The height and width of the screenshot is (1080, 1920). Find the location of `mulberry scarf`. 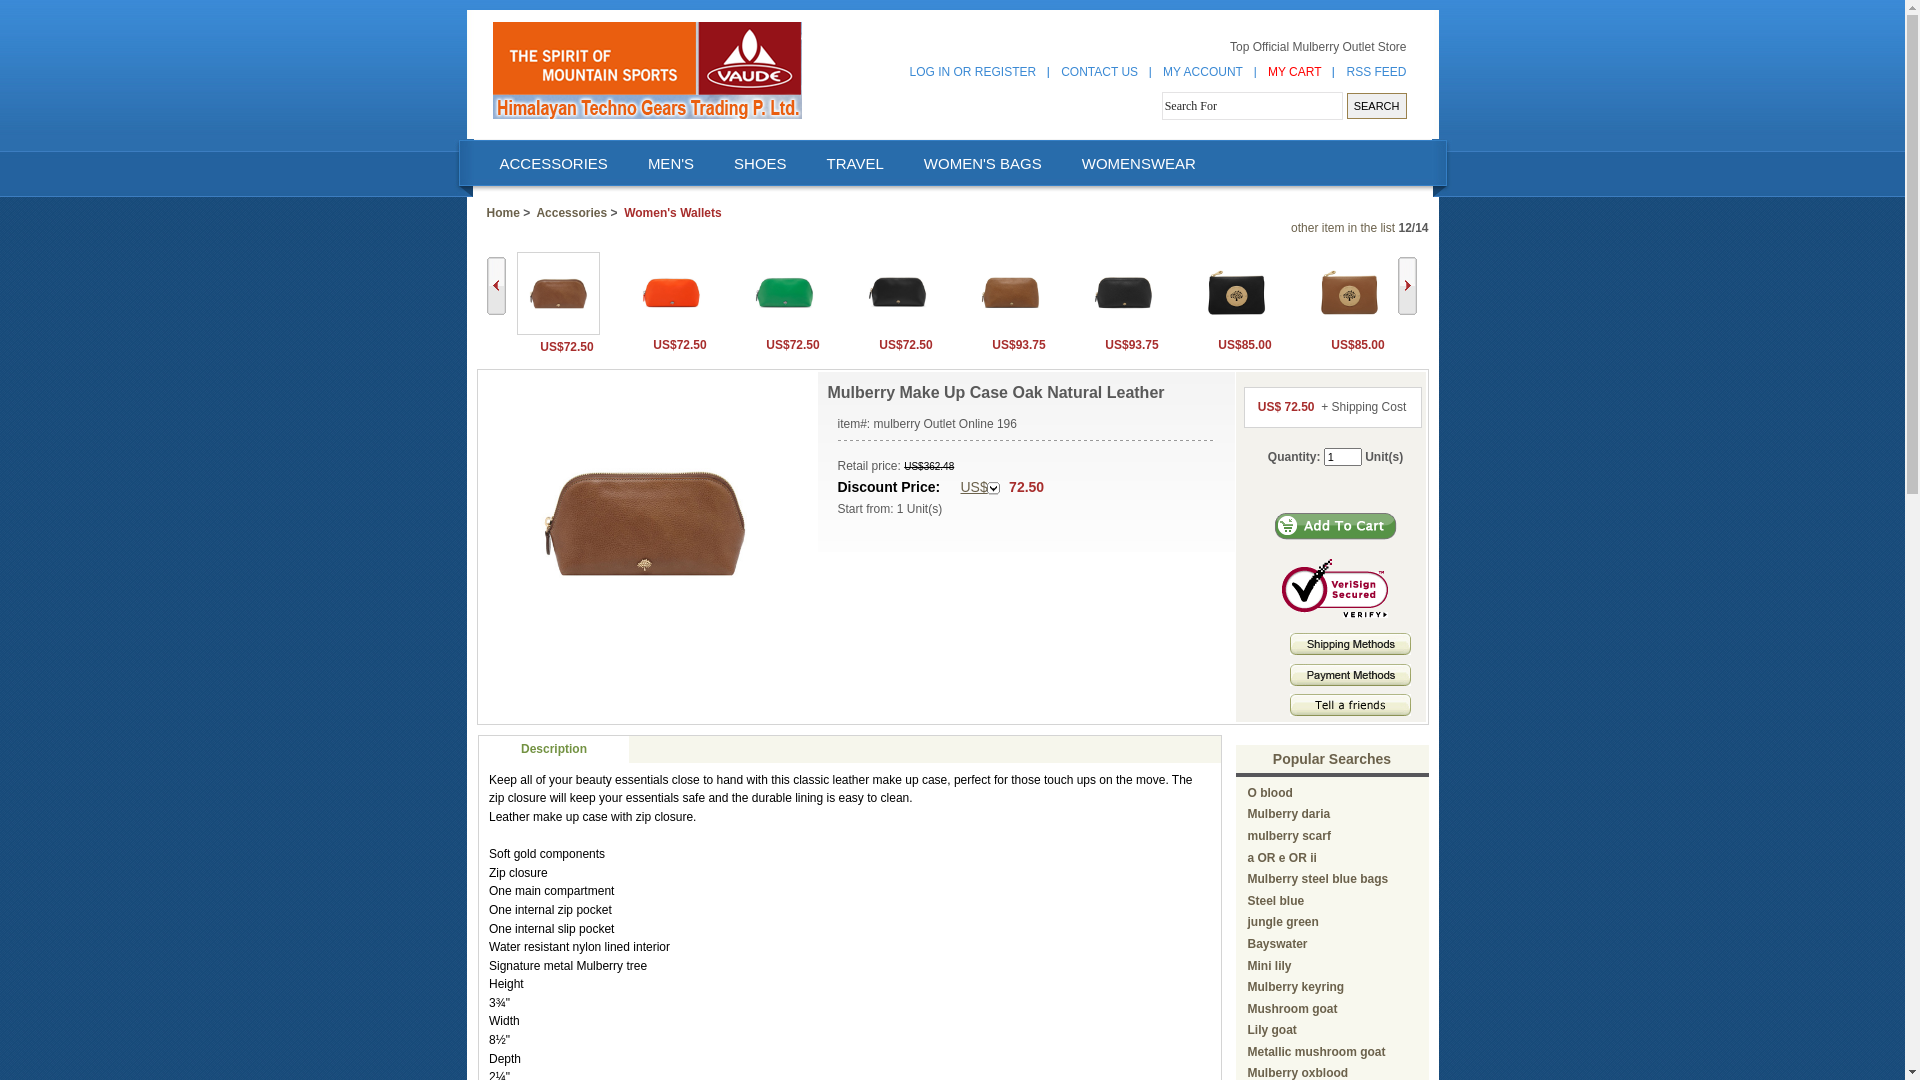

mulberry scarf is located at coordinates (1290, 836).